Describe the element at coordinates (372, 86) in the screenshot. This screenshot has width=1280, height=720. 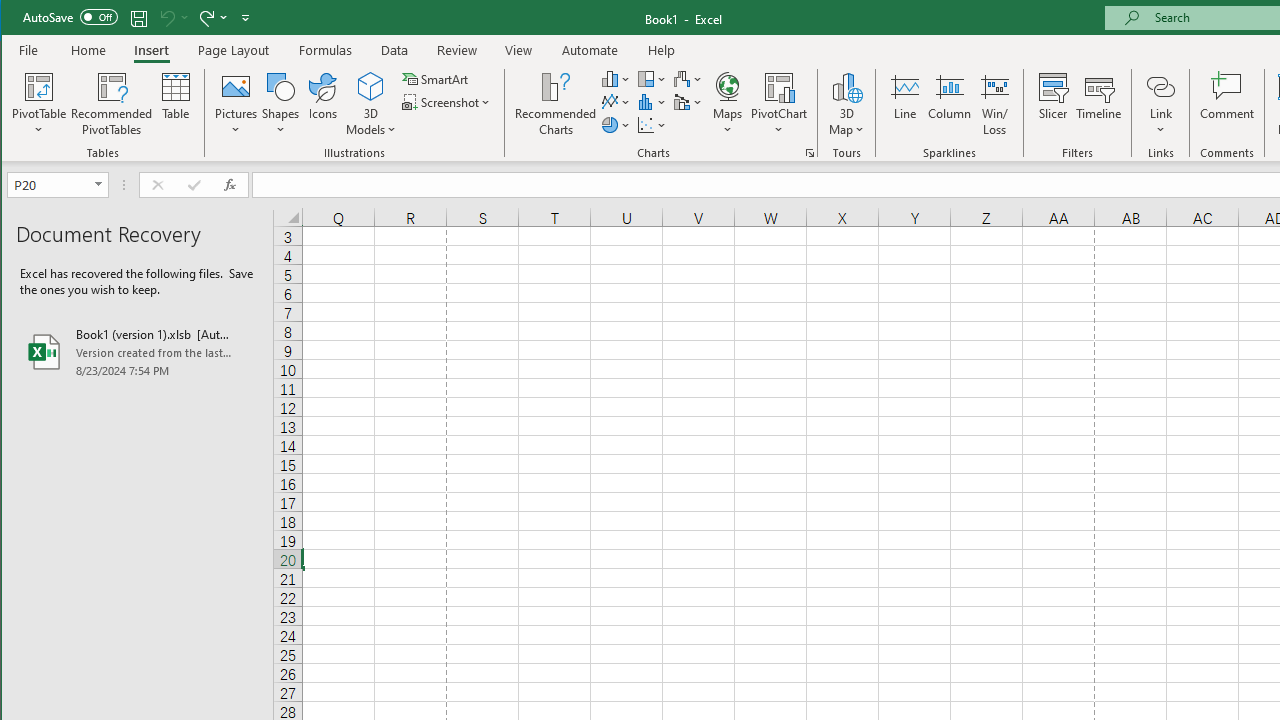
I see `3D Models` at that location.